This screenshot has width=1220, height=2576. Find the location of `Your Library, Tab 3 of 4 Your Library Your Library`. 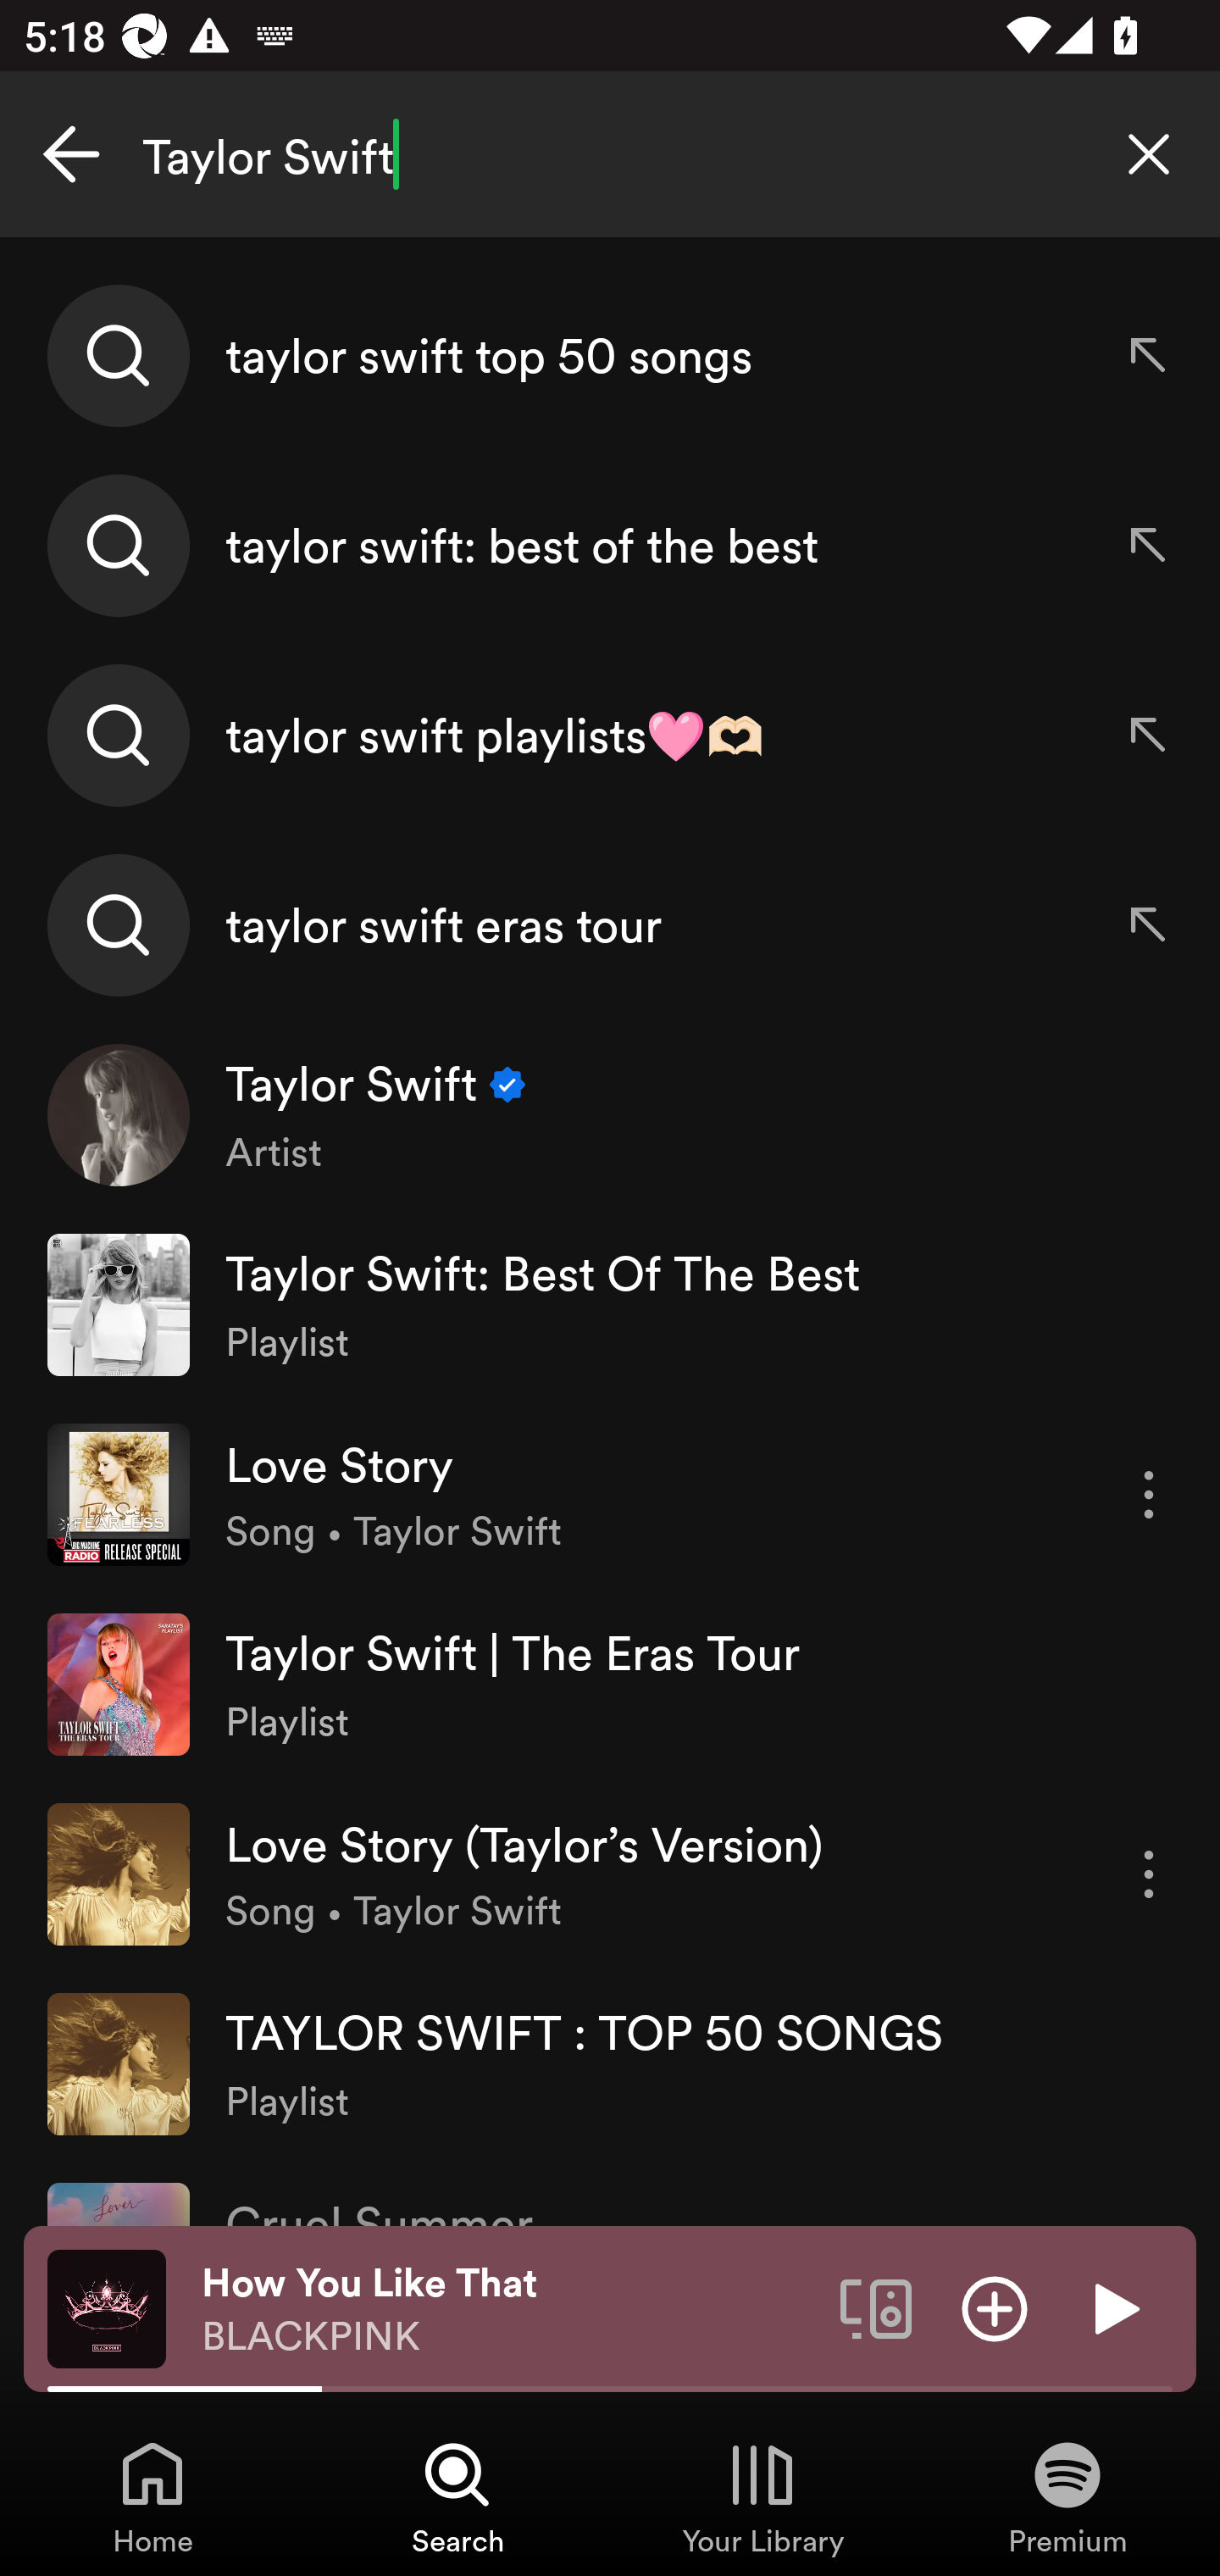

Your Library, Tab 3 of 4 Your Library Your Library is located at coordinates (762, 2496).